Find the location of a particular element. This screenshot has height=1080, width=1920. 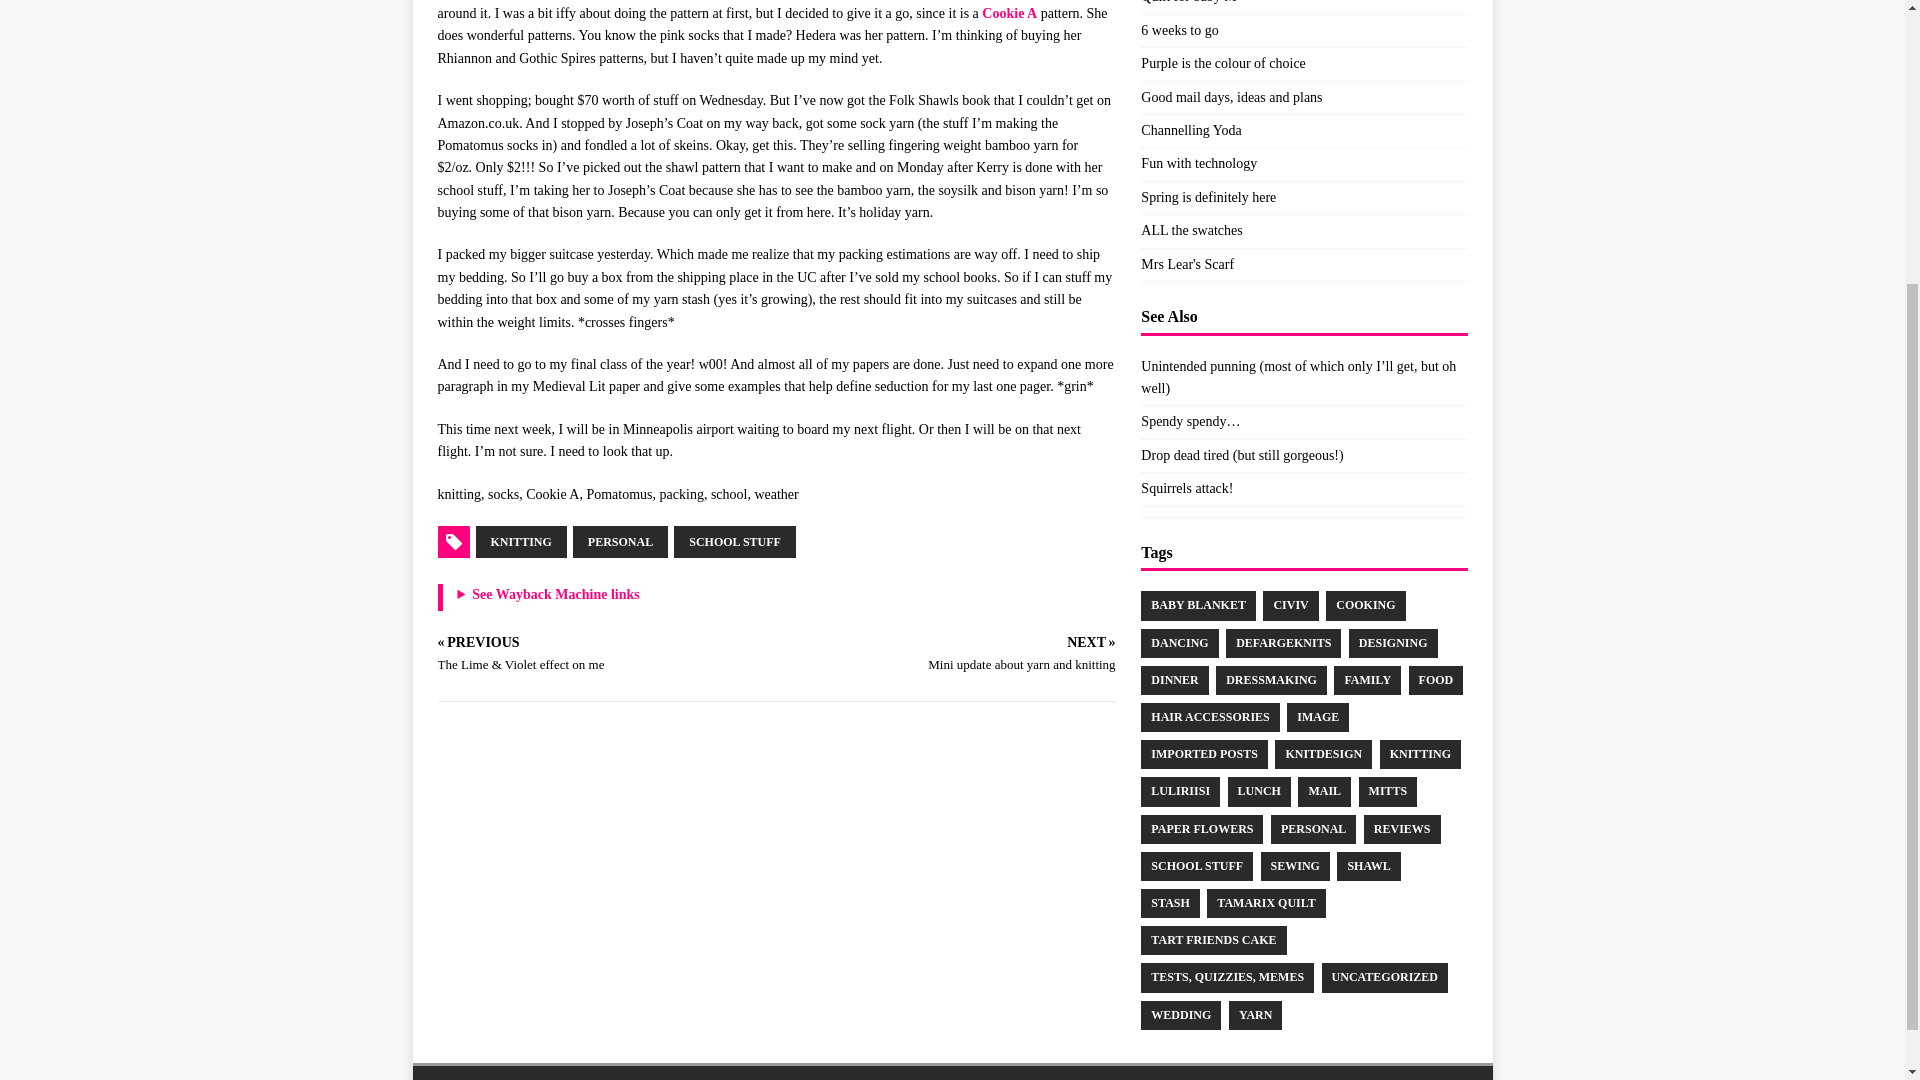

Purple is the colour of choice is located at coordinates (1222, 64).